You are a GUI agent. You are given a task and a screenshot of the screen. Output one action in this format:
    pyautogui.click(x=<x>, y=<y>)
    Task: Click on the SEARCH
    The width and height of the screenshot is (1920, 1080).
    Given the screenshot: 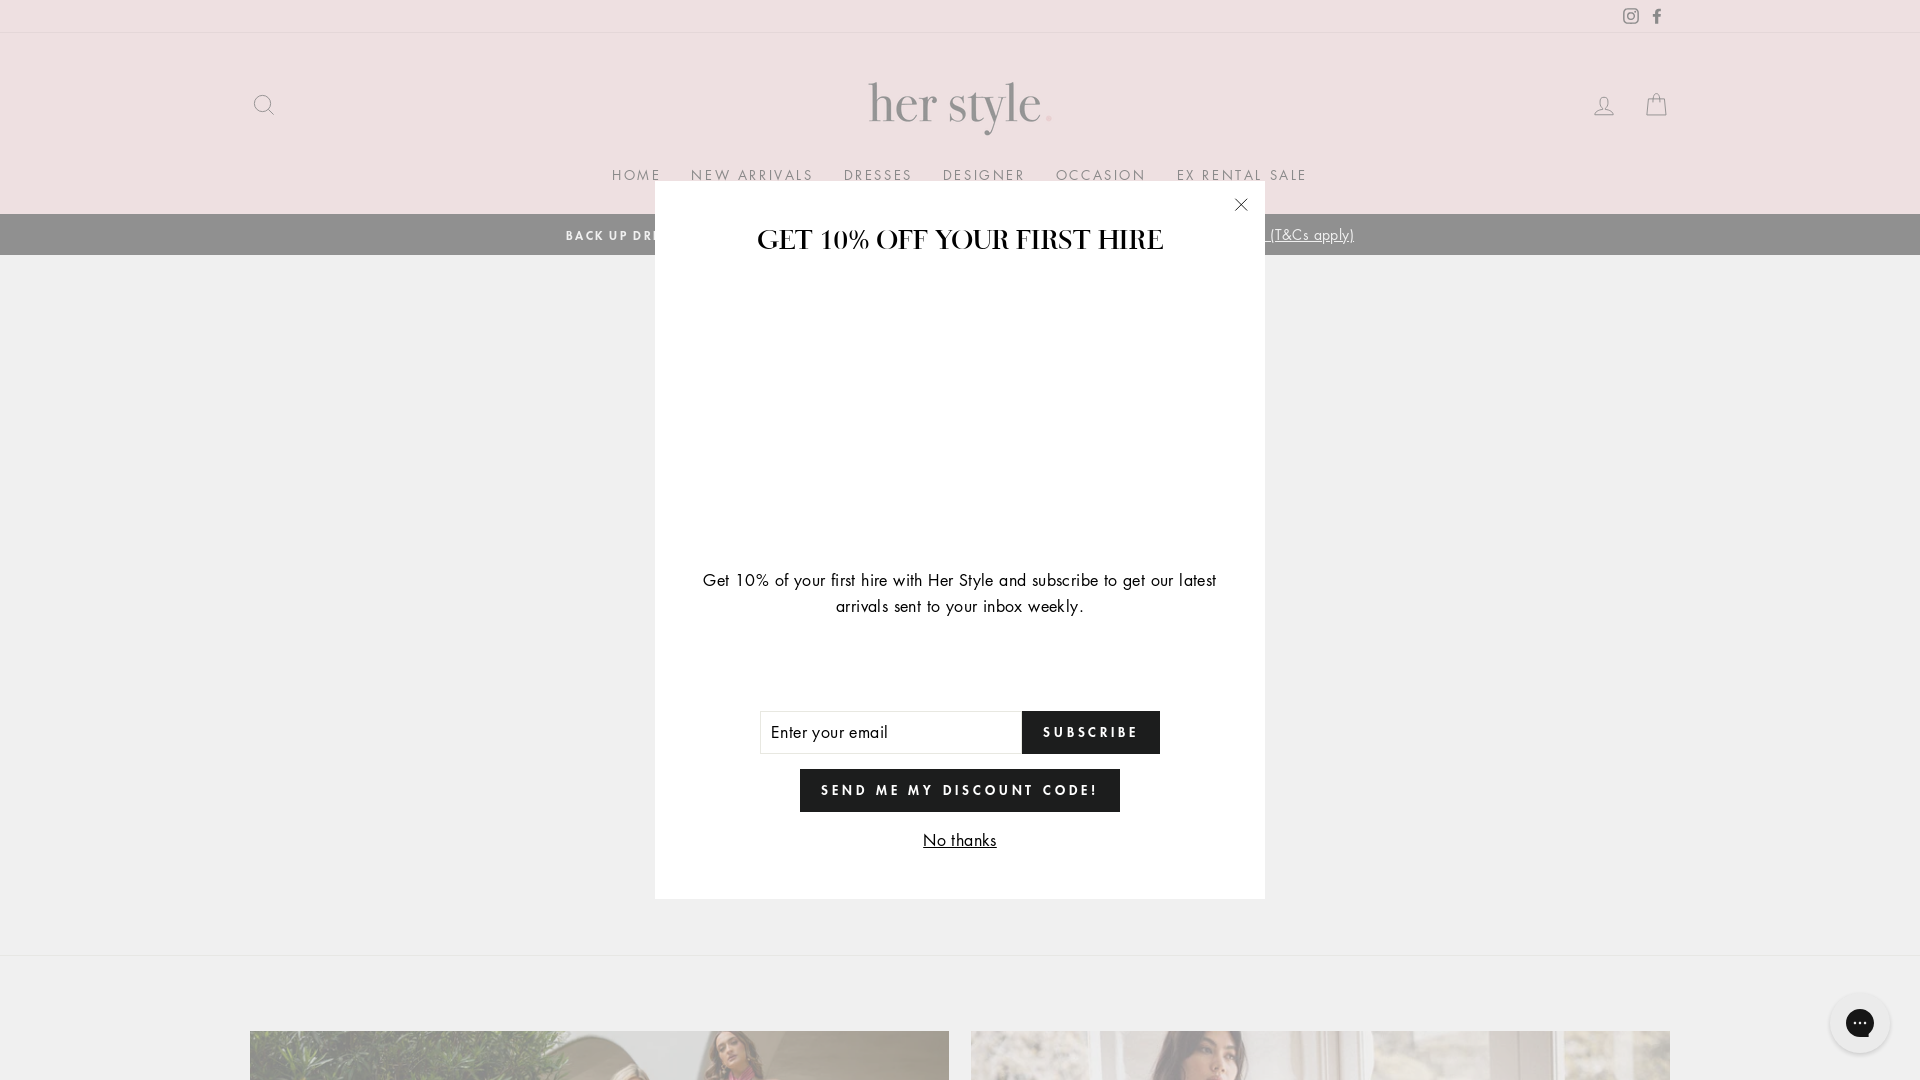 What is the action you would take?
    pyautogui.click(x=264, y=106)
    